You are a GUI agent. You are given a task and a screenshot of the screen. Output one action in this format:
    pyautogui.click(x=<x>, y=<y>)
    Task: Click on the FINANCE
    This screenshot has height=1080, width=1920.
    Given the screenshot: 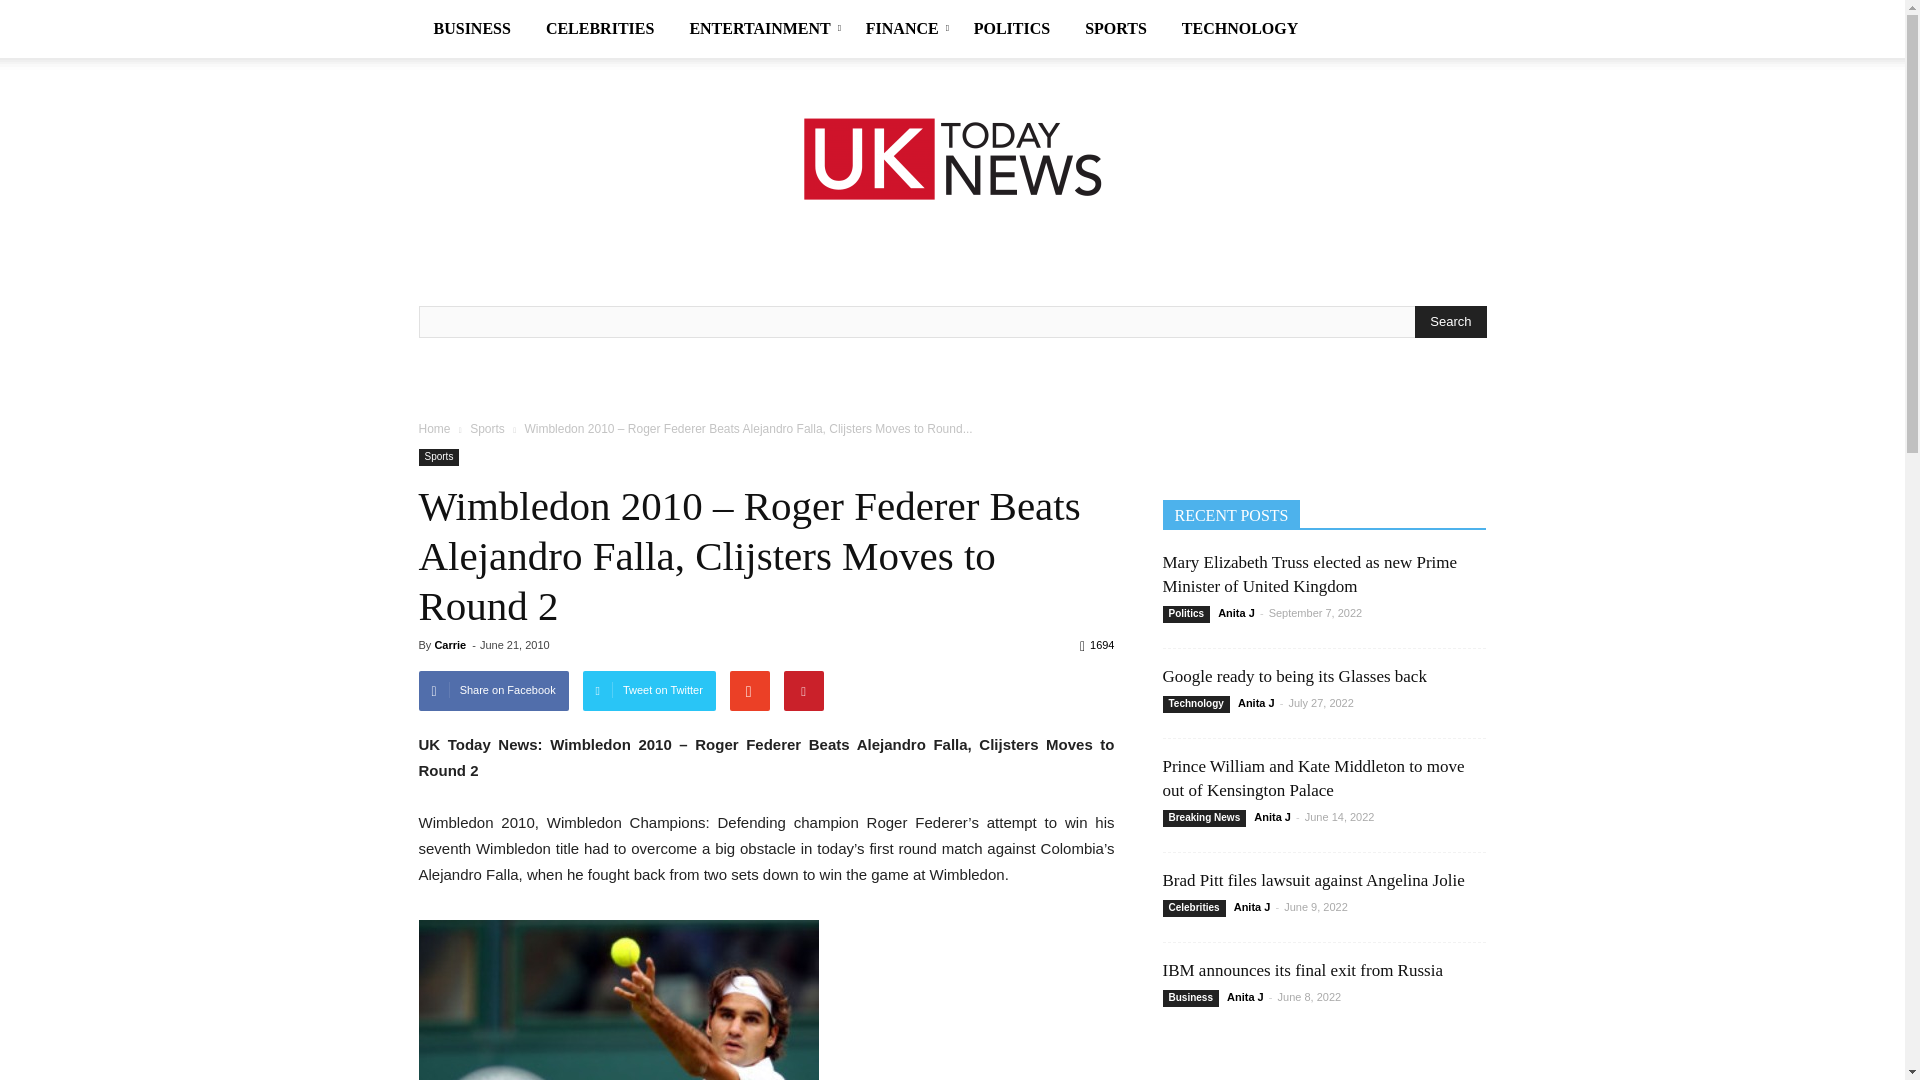 What is the action you would take?
    pyautogui.click(x=904, y=29)
    